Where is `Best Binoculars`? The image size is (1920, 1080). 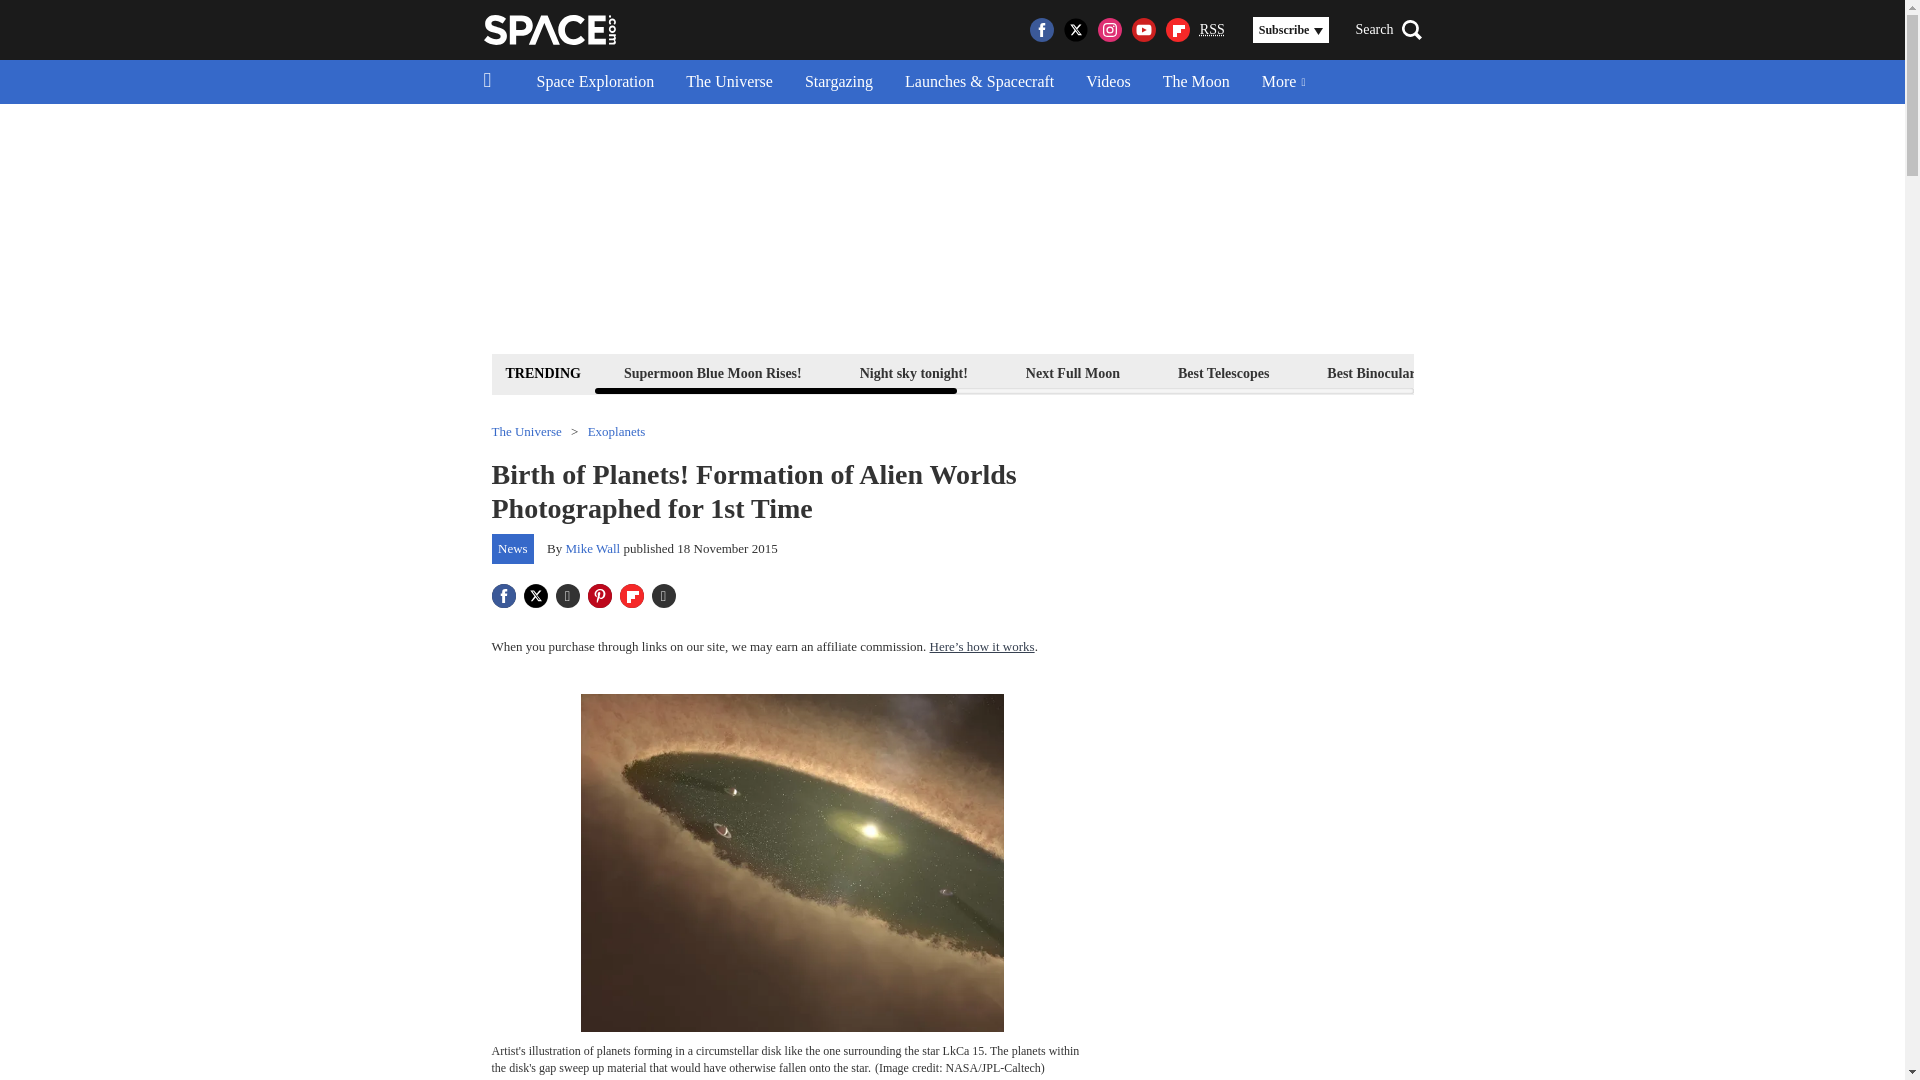
Best Binoculars is located at coordinates (1374, 372).